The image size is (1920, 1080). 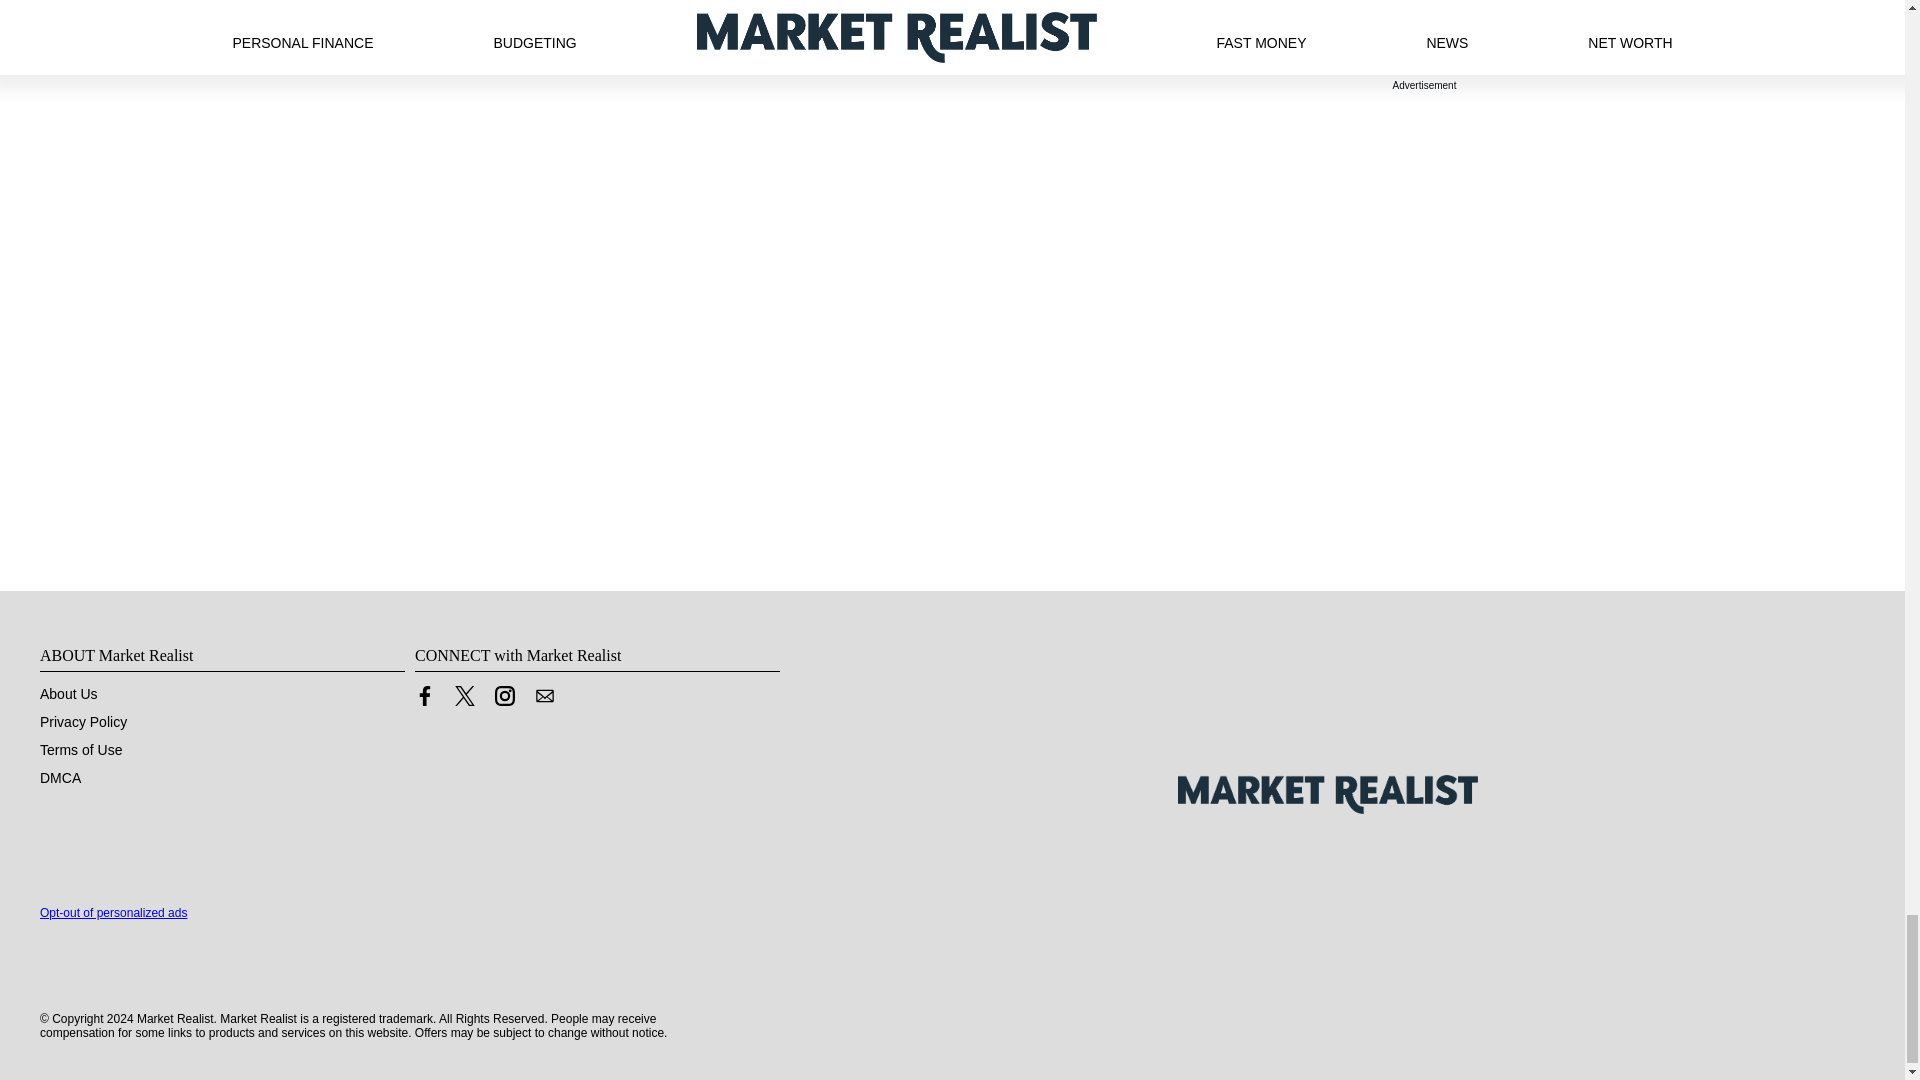 What do you see at coordinates (504, 700) in the screenshot?
I see `Link to Instagram` at bounding box center [504, 700].